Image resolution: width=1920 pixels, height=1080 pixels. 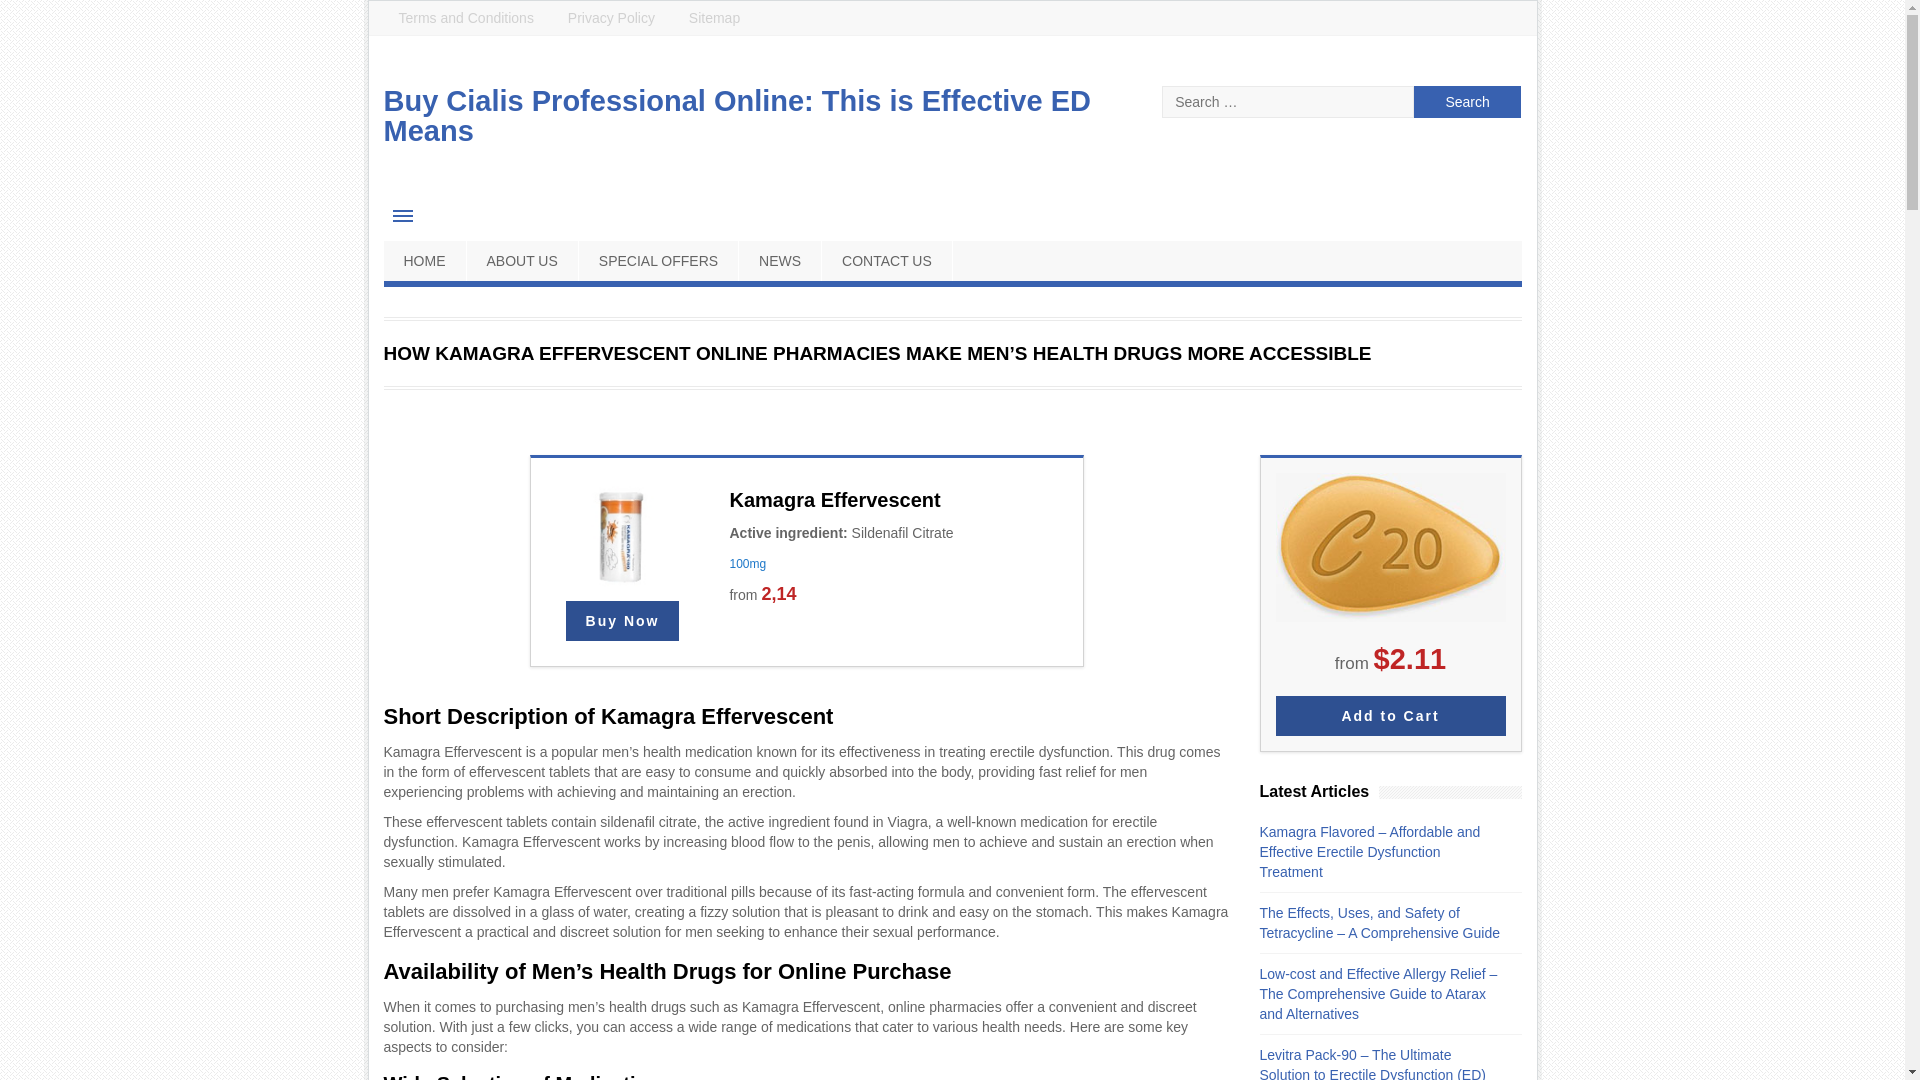 What do you see at coordinates (886, 260) in the screenshot?
I see `CONTACT US` at bounding box center [886, 260].